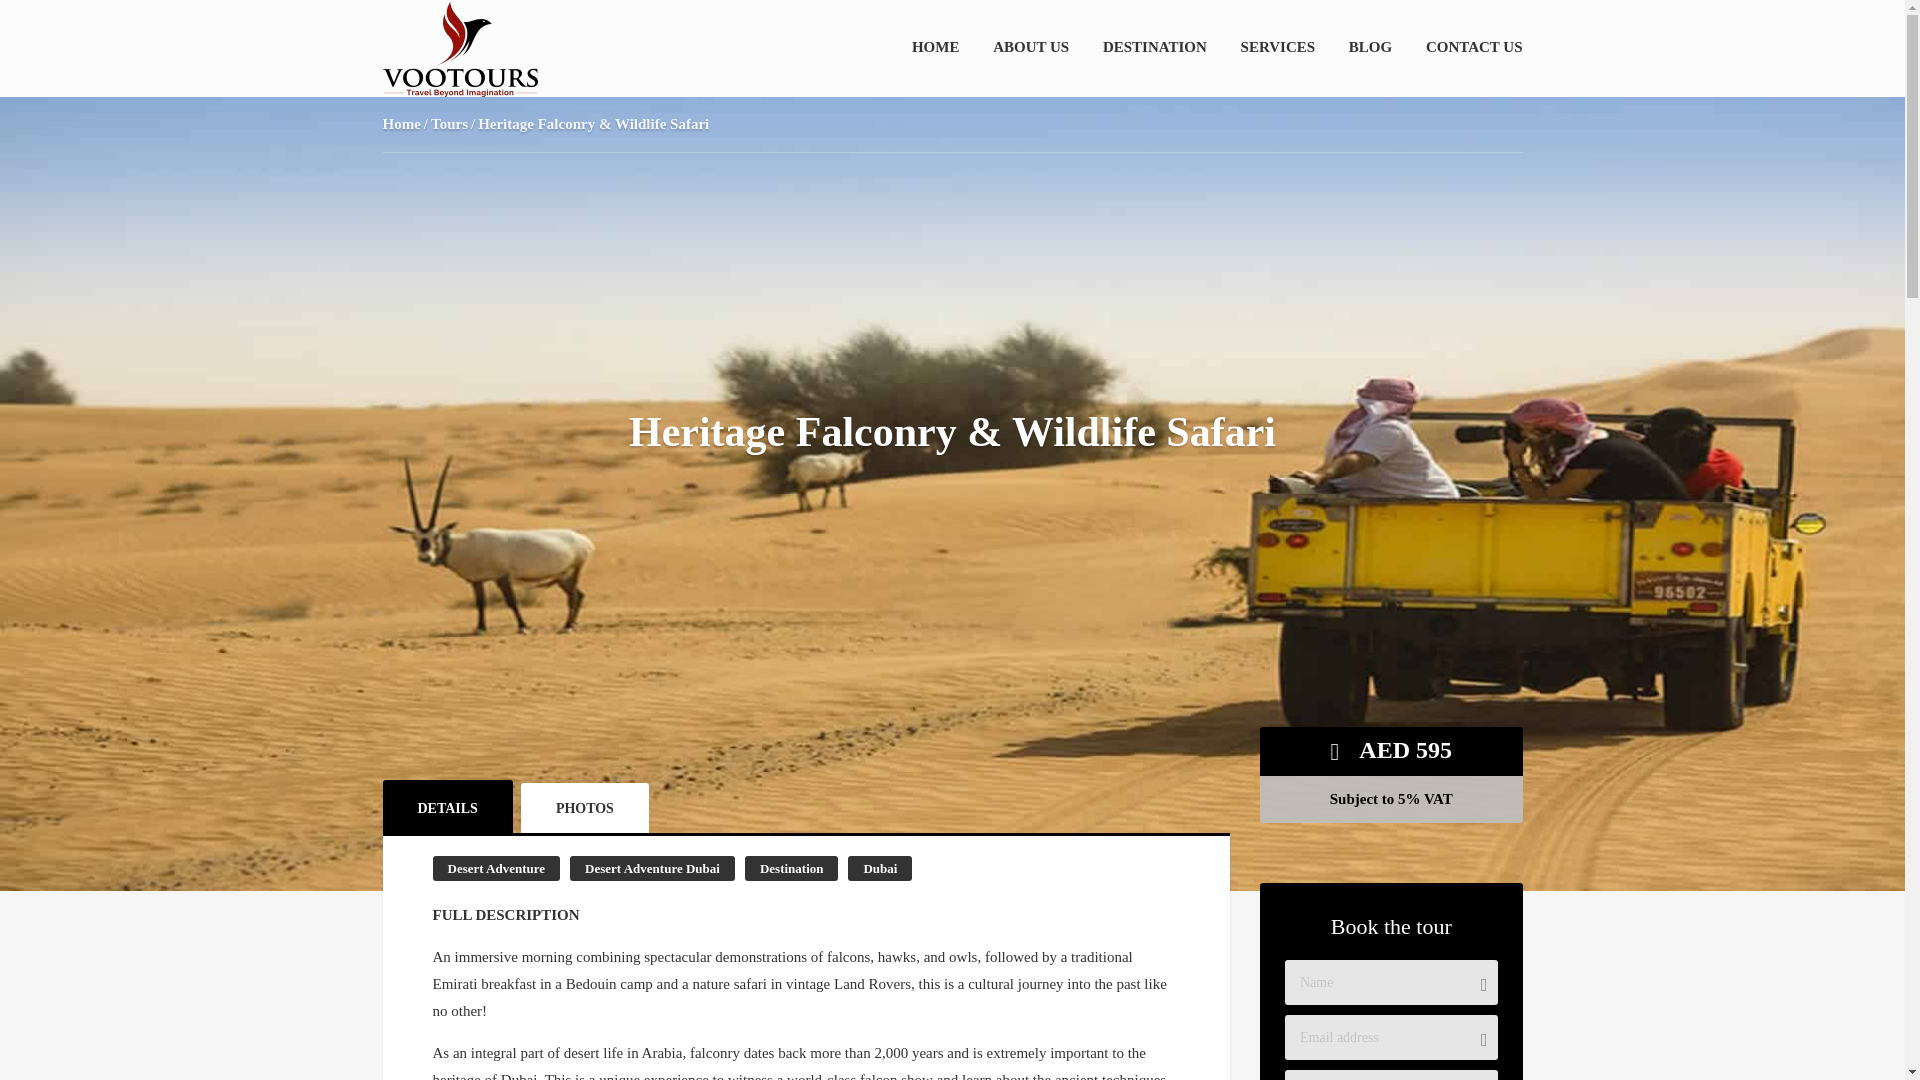 This screenshot has width=1920, height=1080. Describe the element at coordinates (1278, 46) in the screenshot. I see `SERVICES` at that location.